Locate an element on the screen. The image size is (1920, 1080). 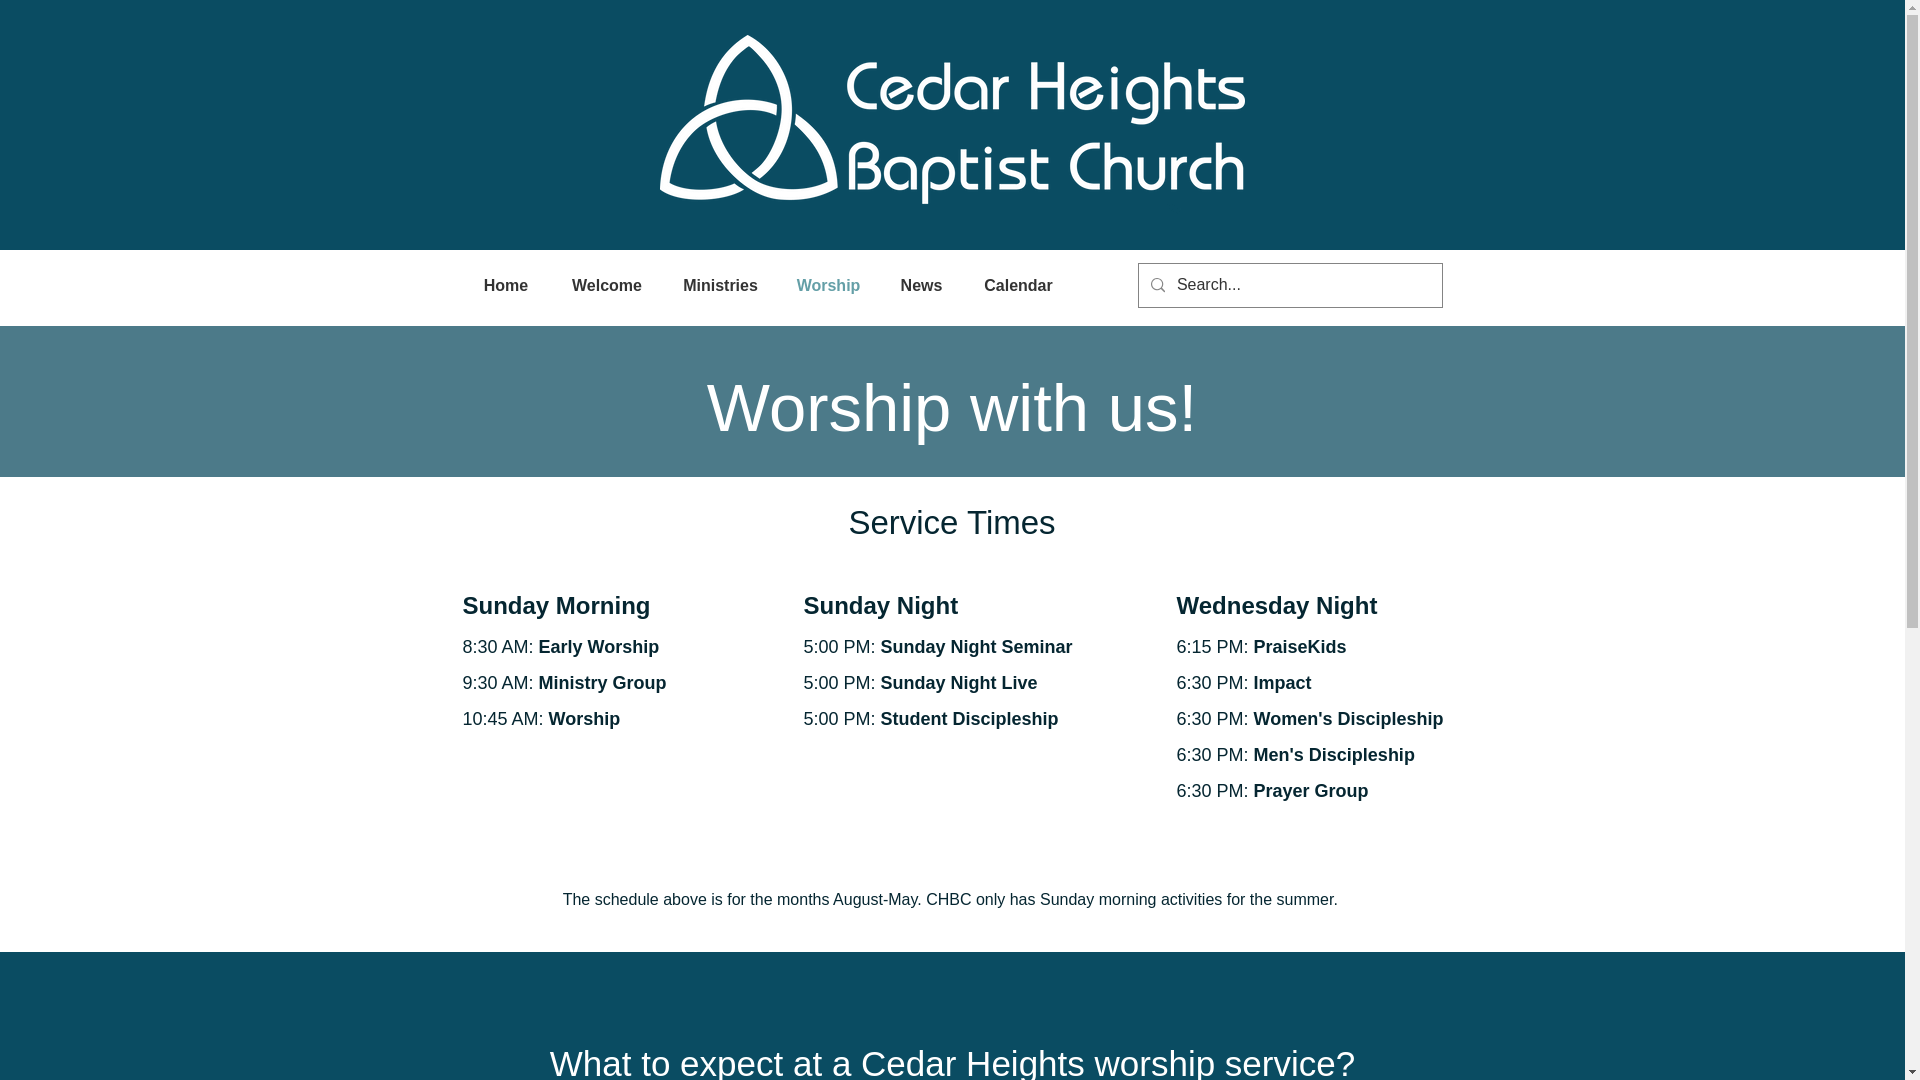
PraiseKids is located at coordinates (1300, 646).